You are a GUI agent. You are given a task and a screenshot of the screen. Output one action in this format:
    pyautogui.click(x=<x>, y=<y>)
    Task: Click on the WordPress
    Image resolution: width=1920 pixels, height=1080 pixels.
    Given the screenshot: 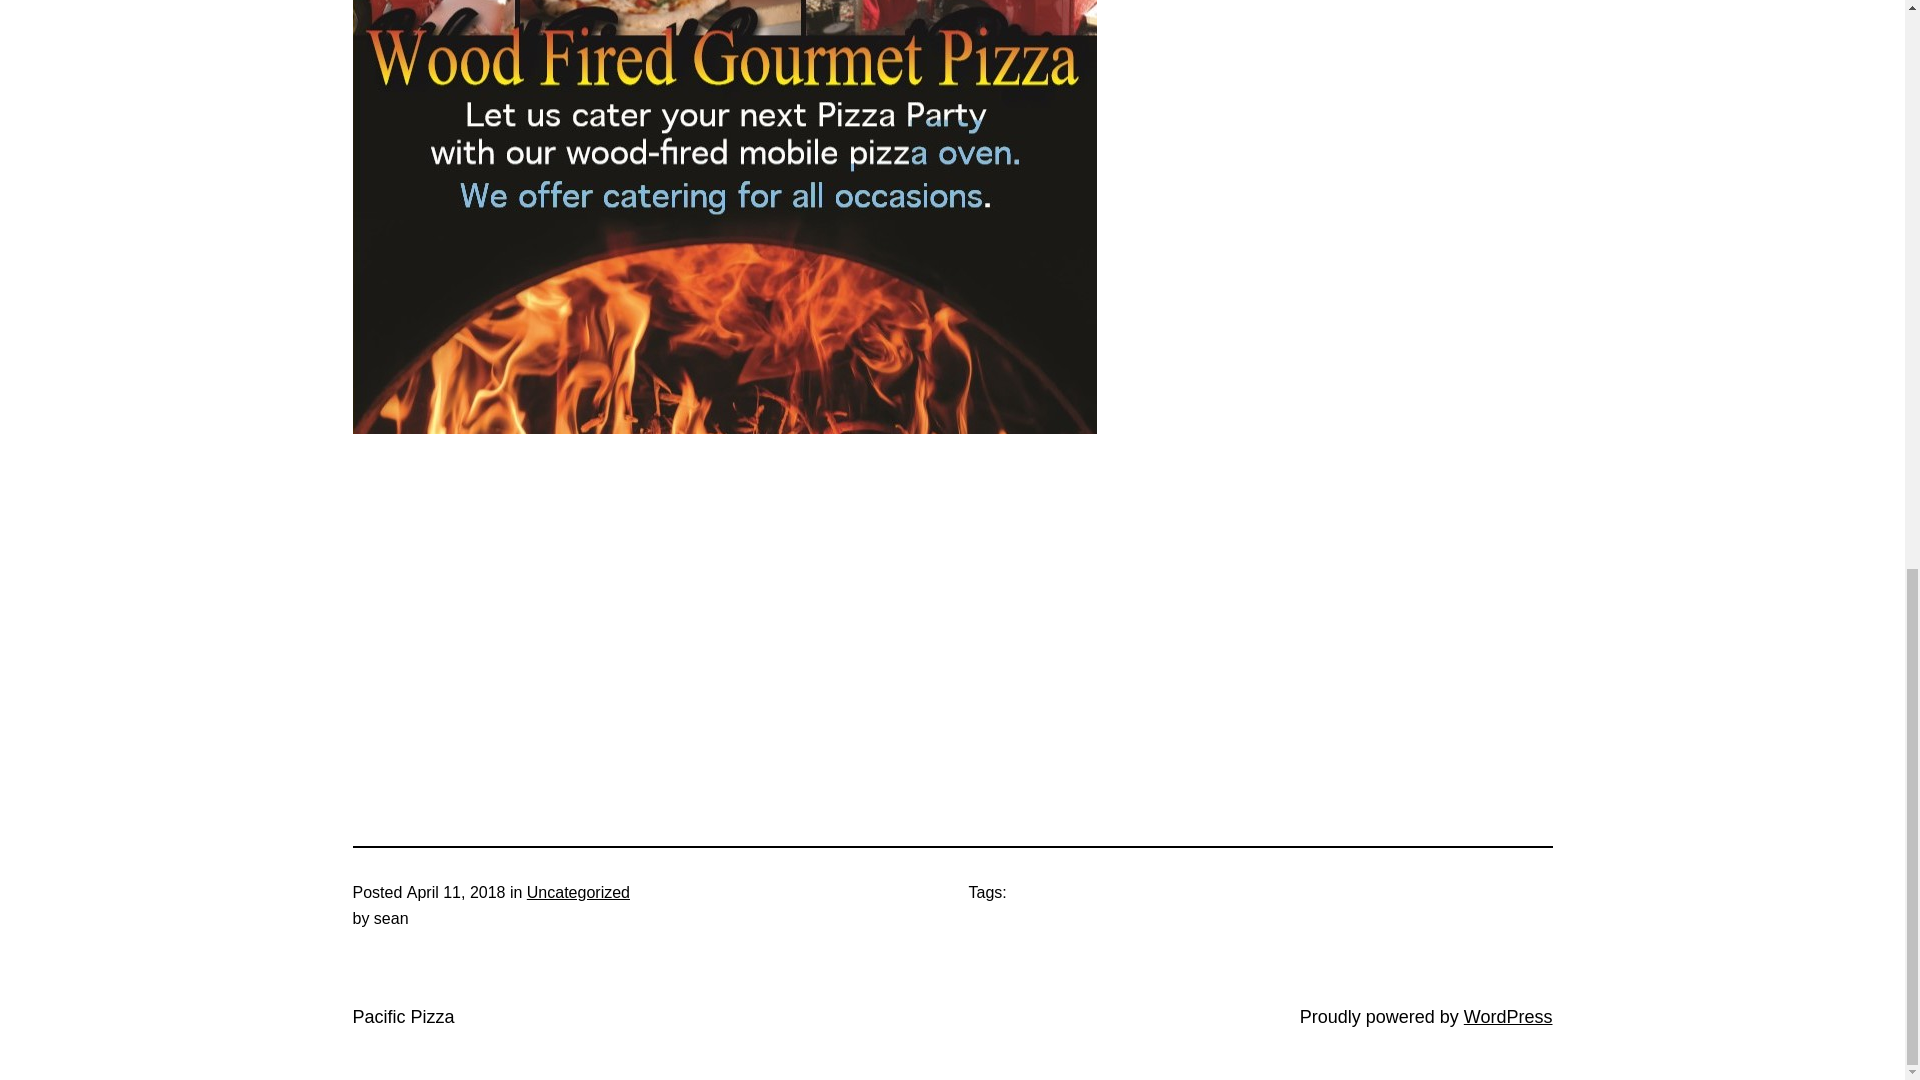 What is the action you would take?
    pyautogui.click(x=1508, y=1016)
    